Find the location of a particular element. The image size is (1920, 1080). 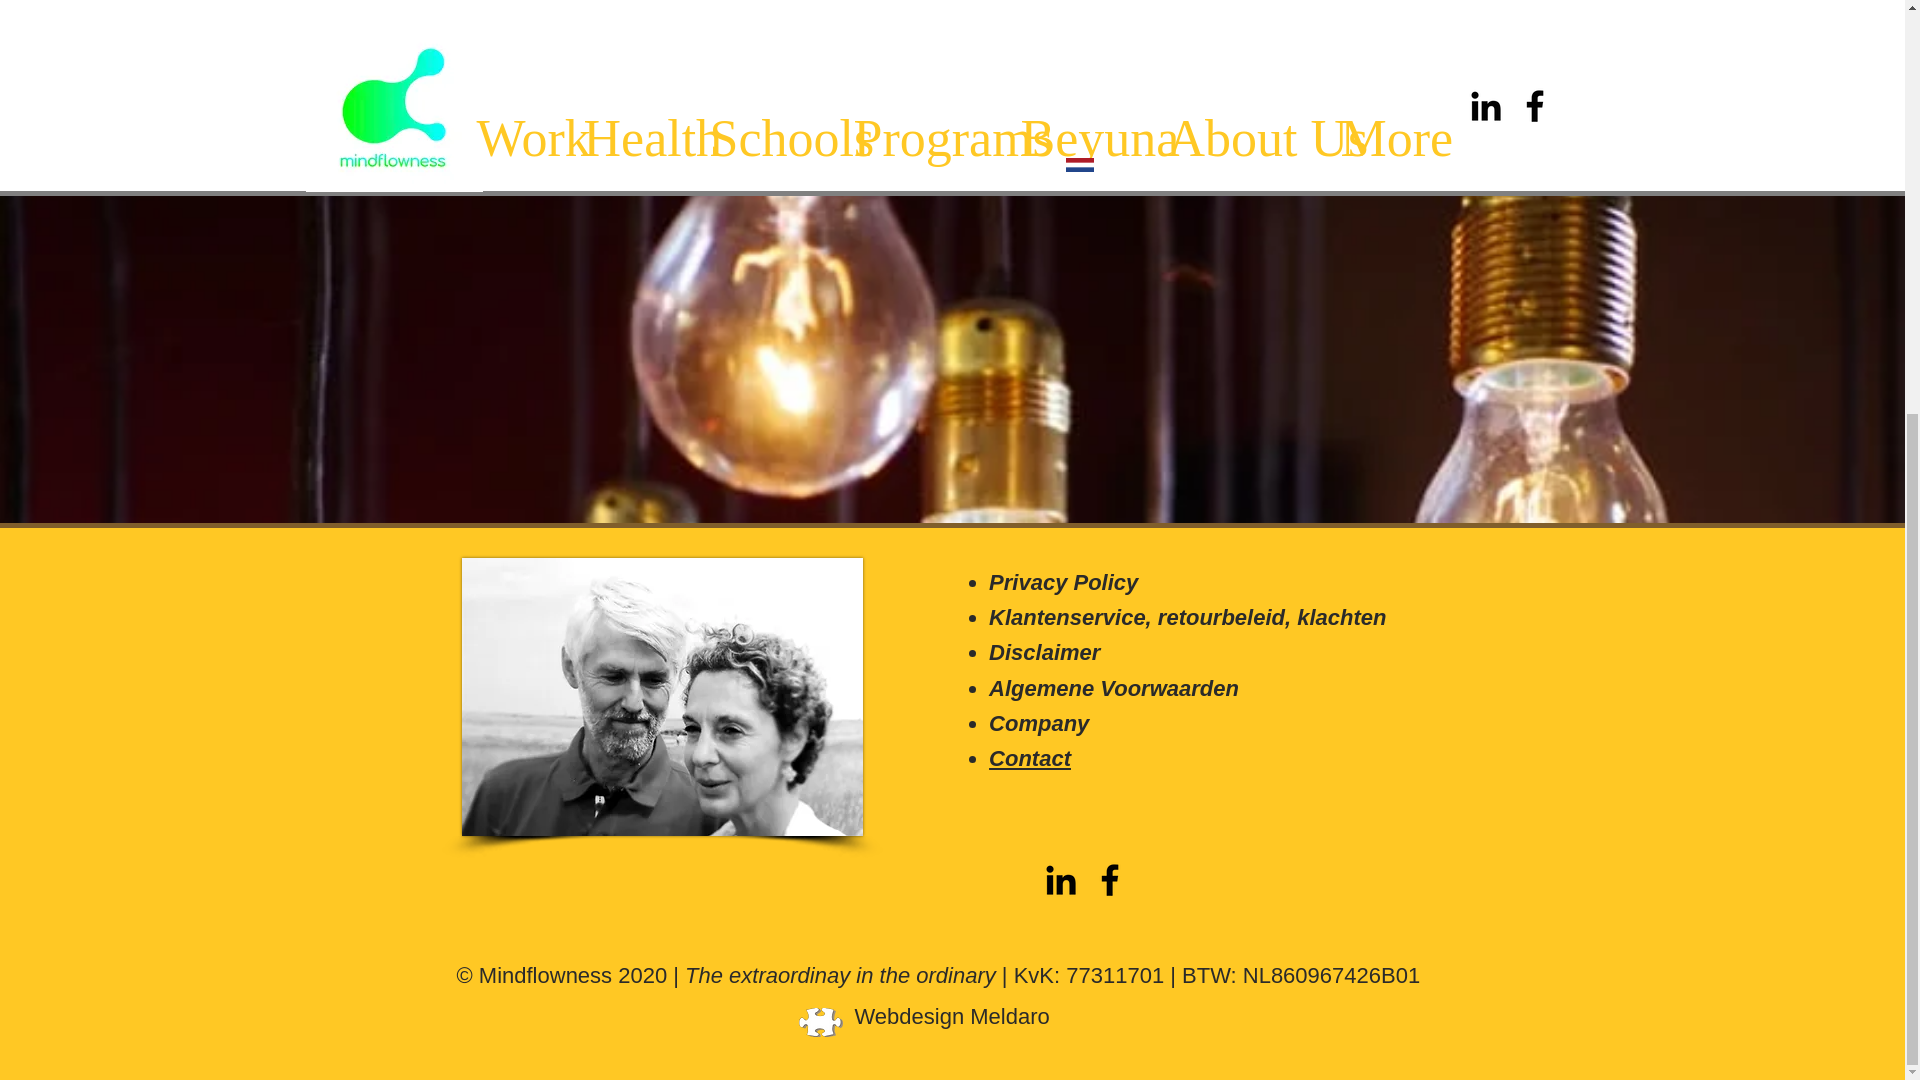

Disclaimer is located at coordinates (1044, 652).